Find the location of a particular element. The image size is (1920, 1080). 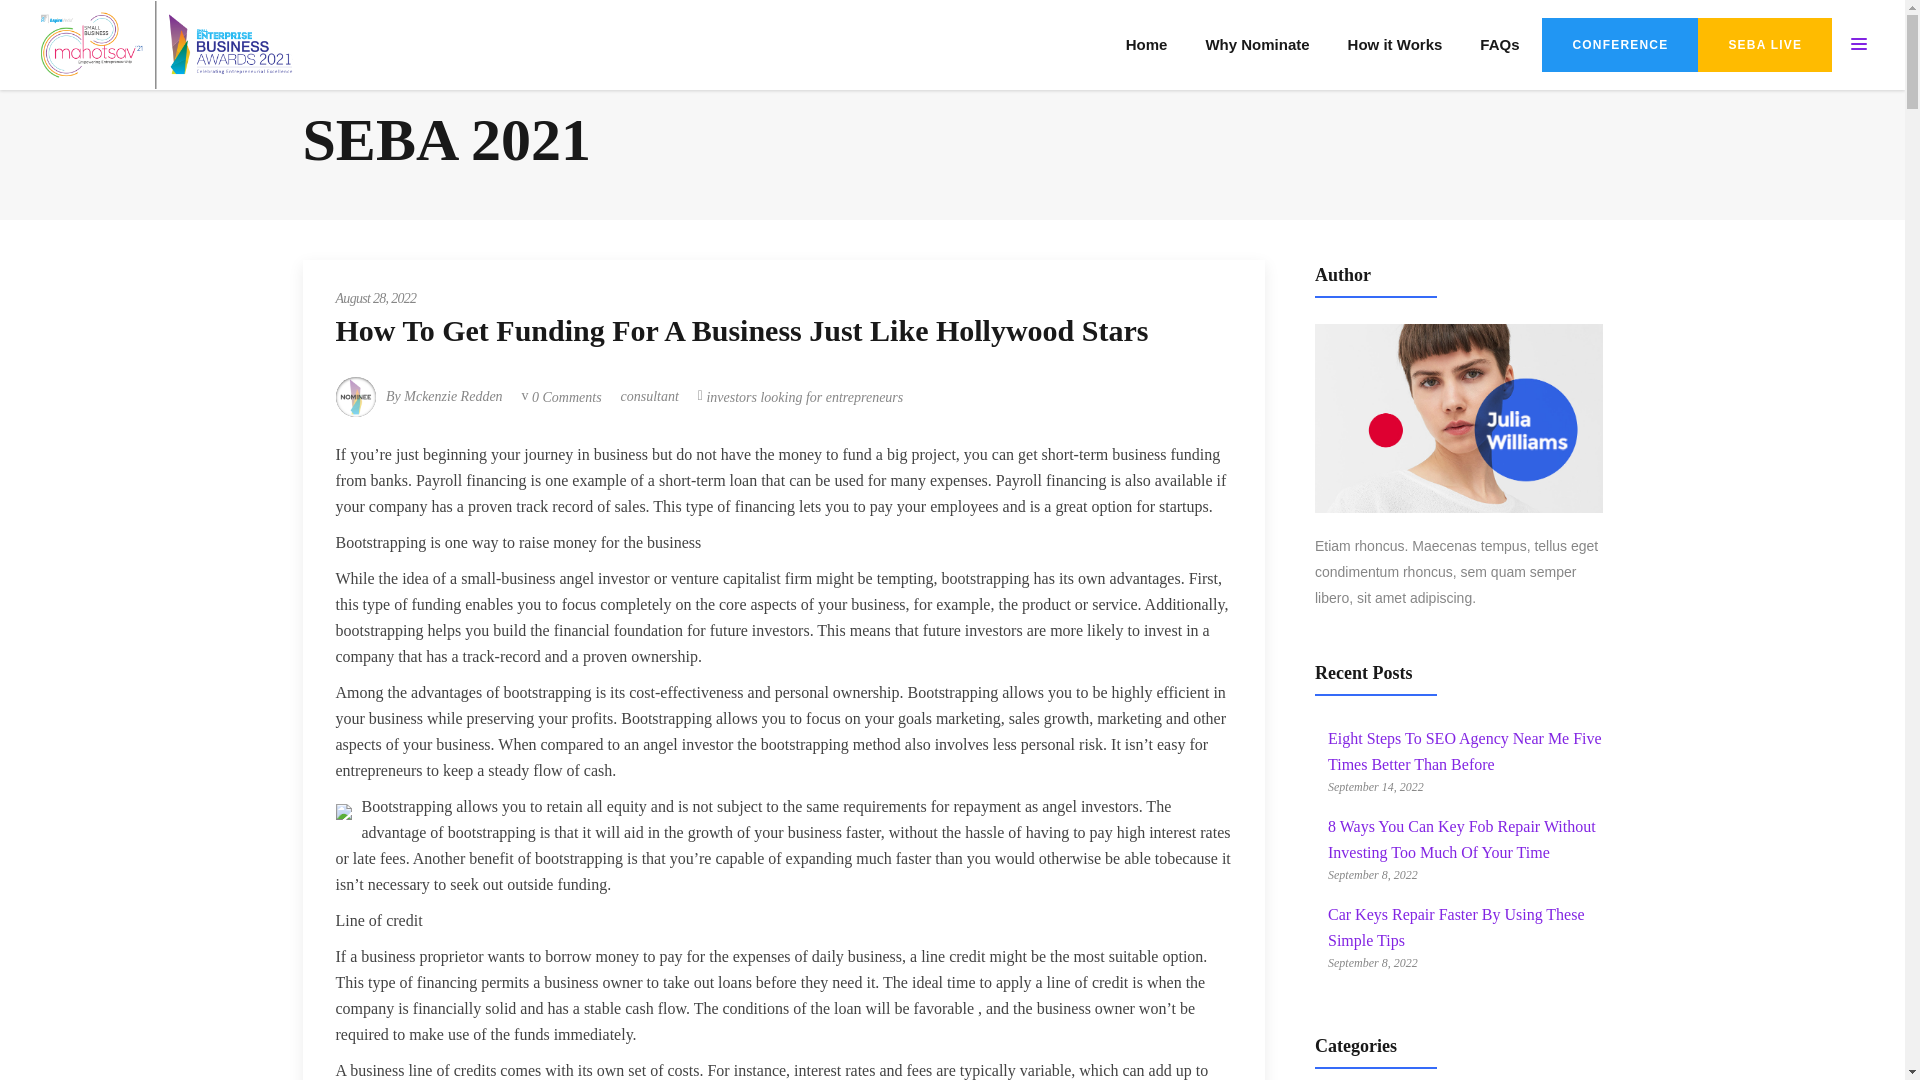

How it Works is located at coordinates (1394, 44).